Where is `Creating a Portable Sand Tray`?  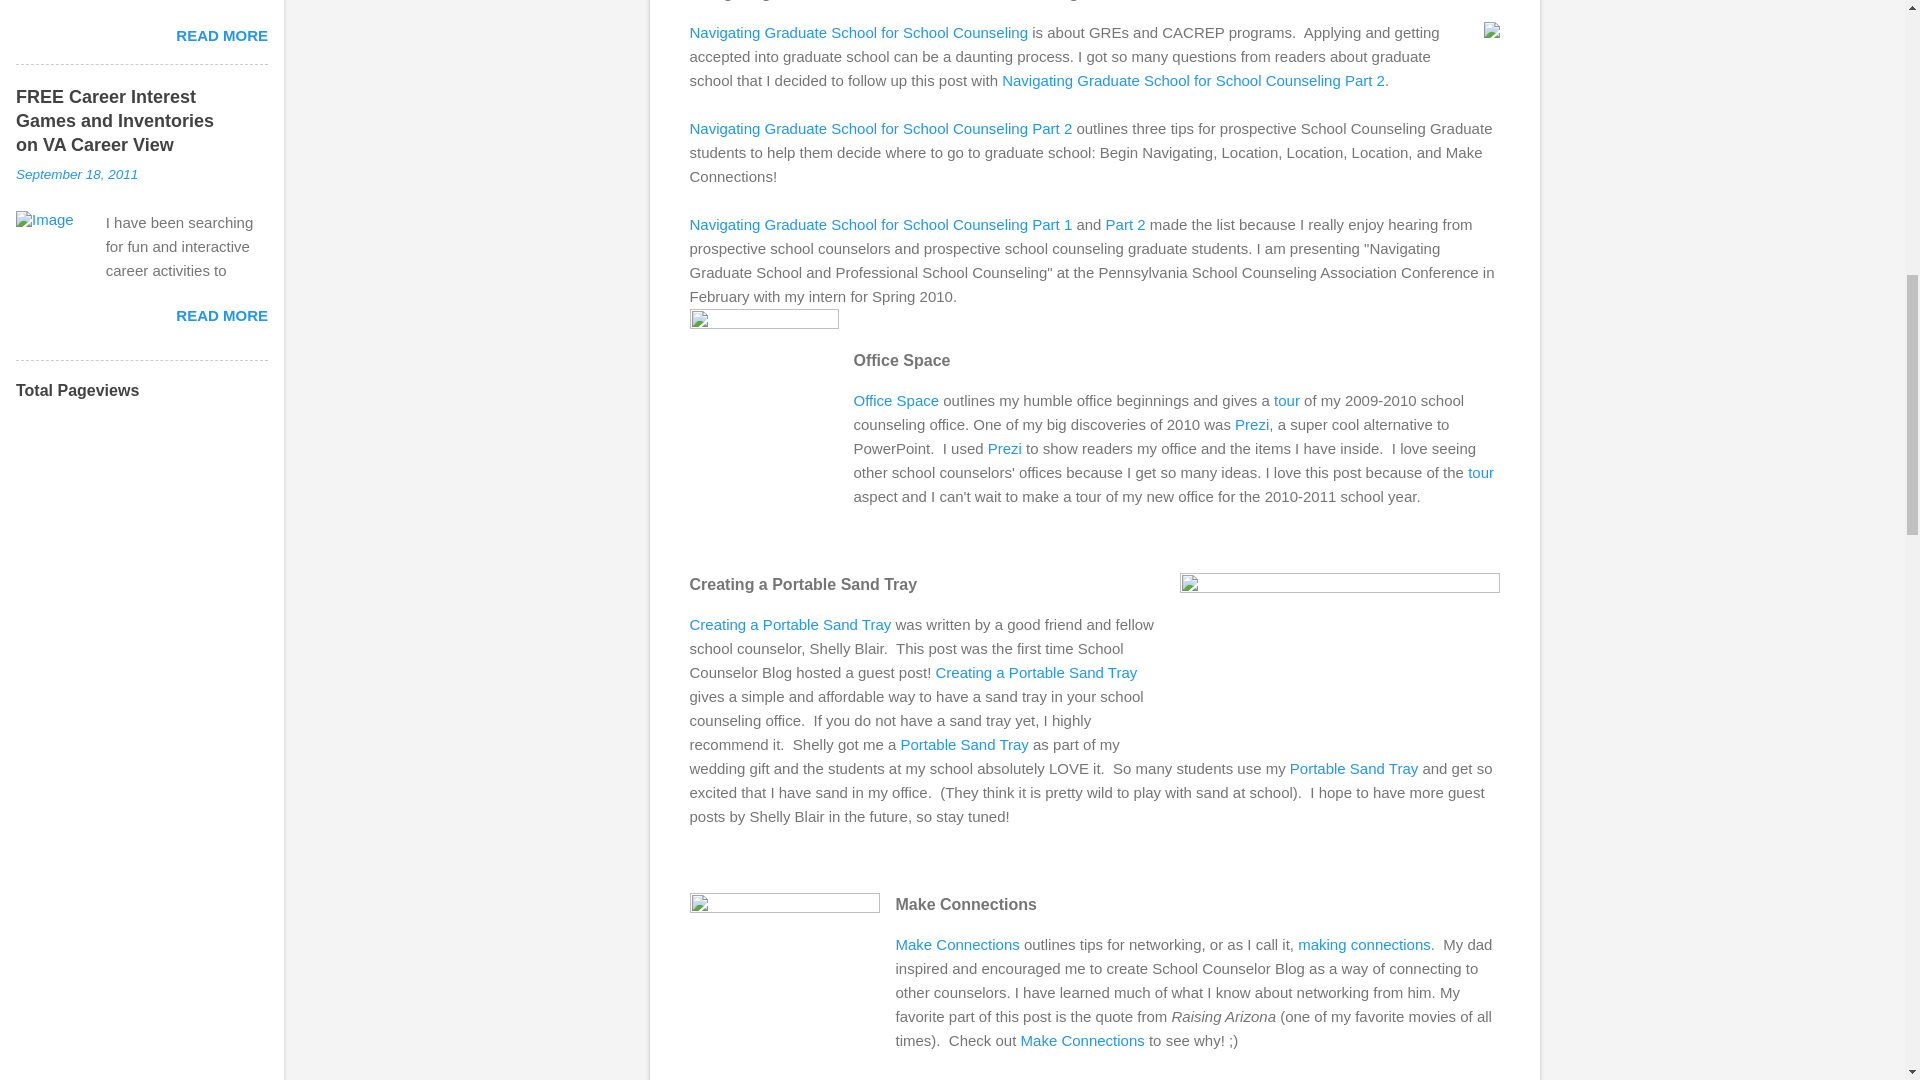 Creating a Portable Sand Tray is located at coordinates (1037, 672).